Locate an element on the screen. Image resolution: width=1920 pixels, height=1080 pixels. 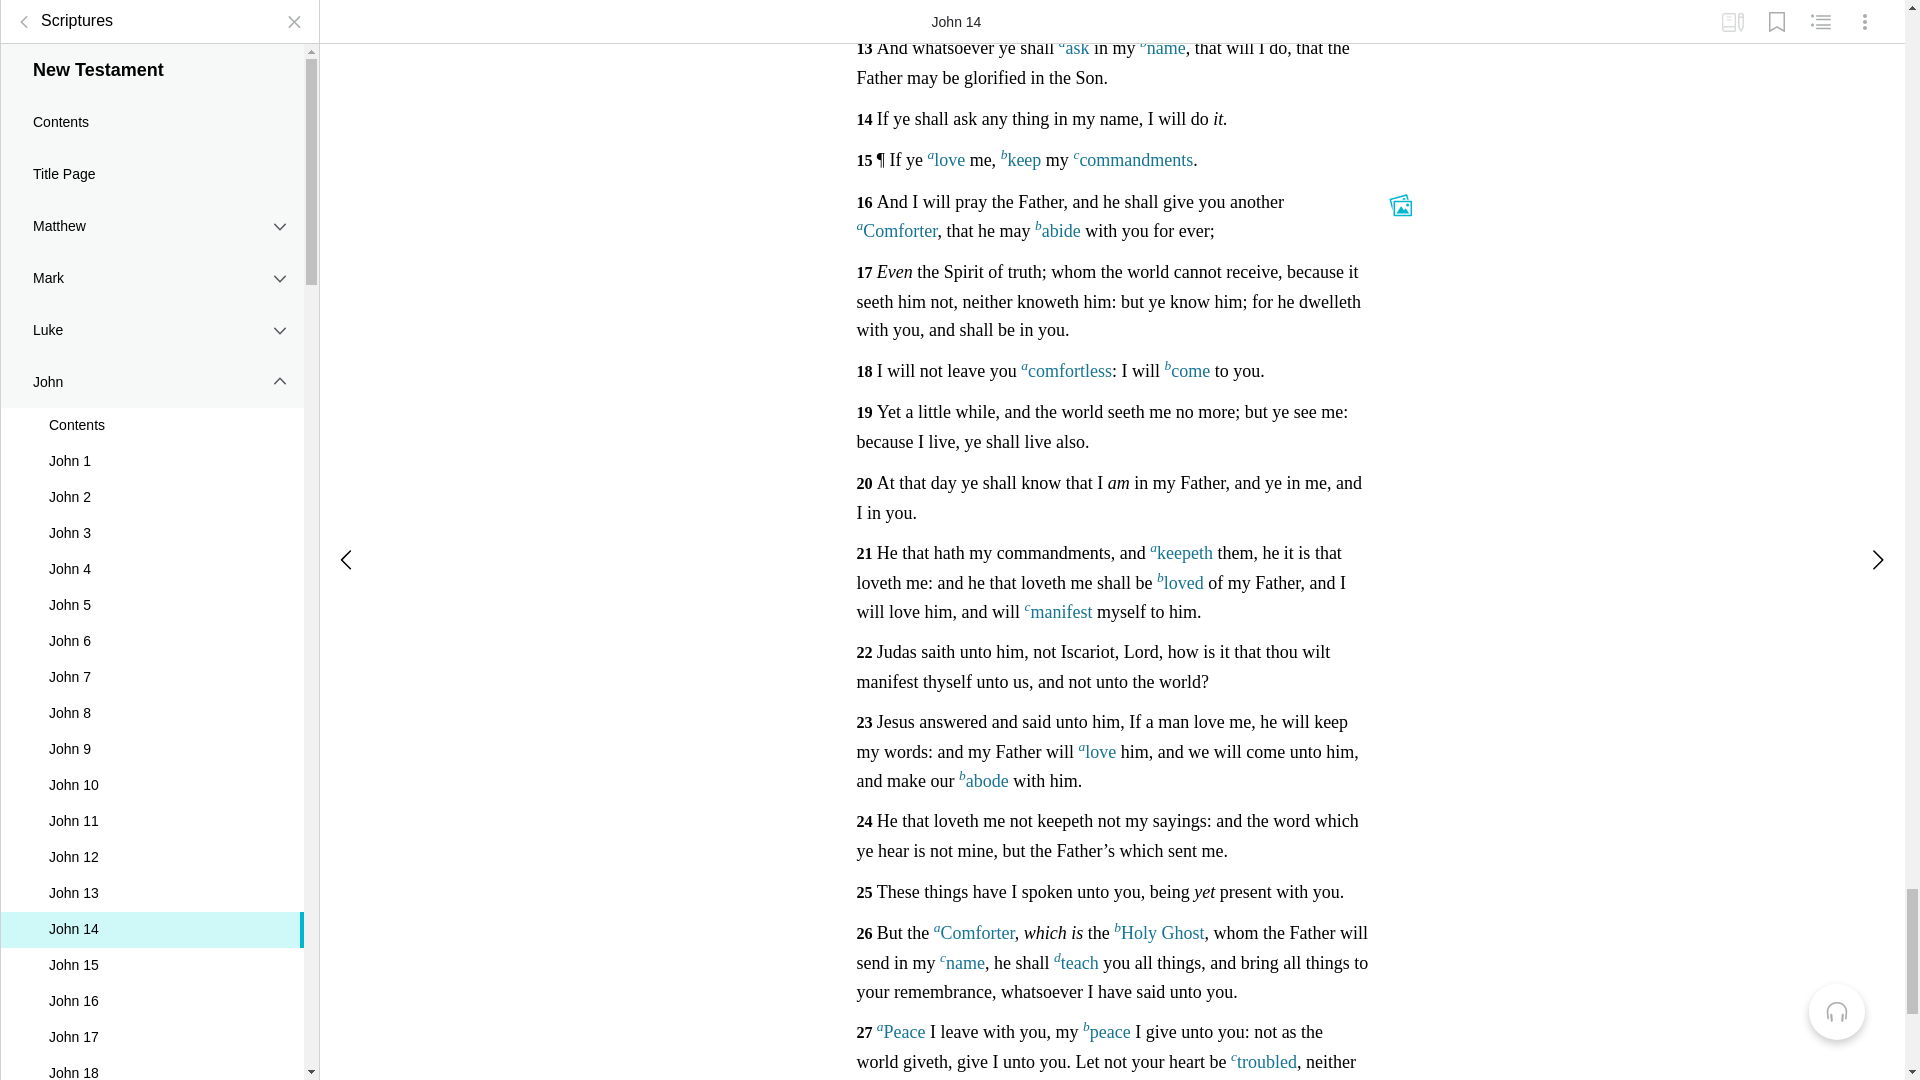
Romans is located at coordinates (152, 182).